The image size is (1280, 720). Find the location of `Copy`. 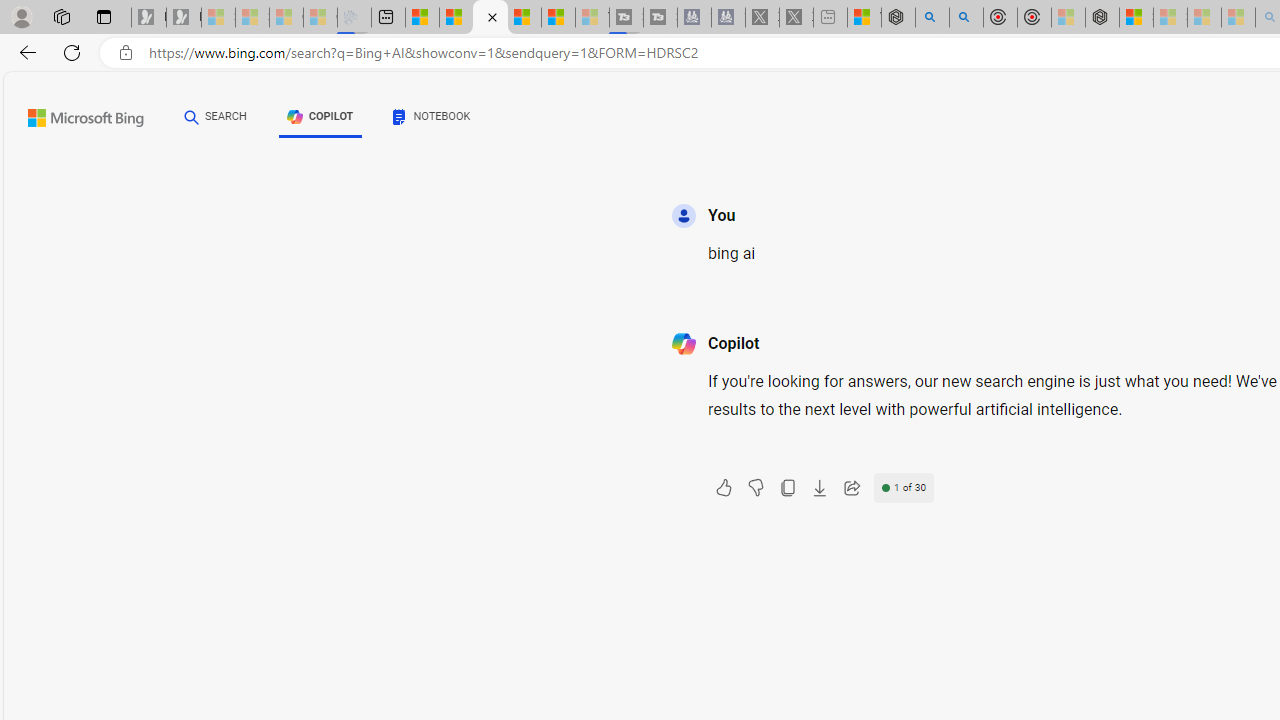

Copy is located at coordinates (787, 488).